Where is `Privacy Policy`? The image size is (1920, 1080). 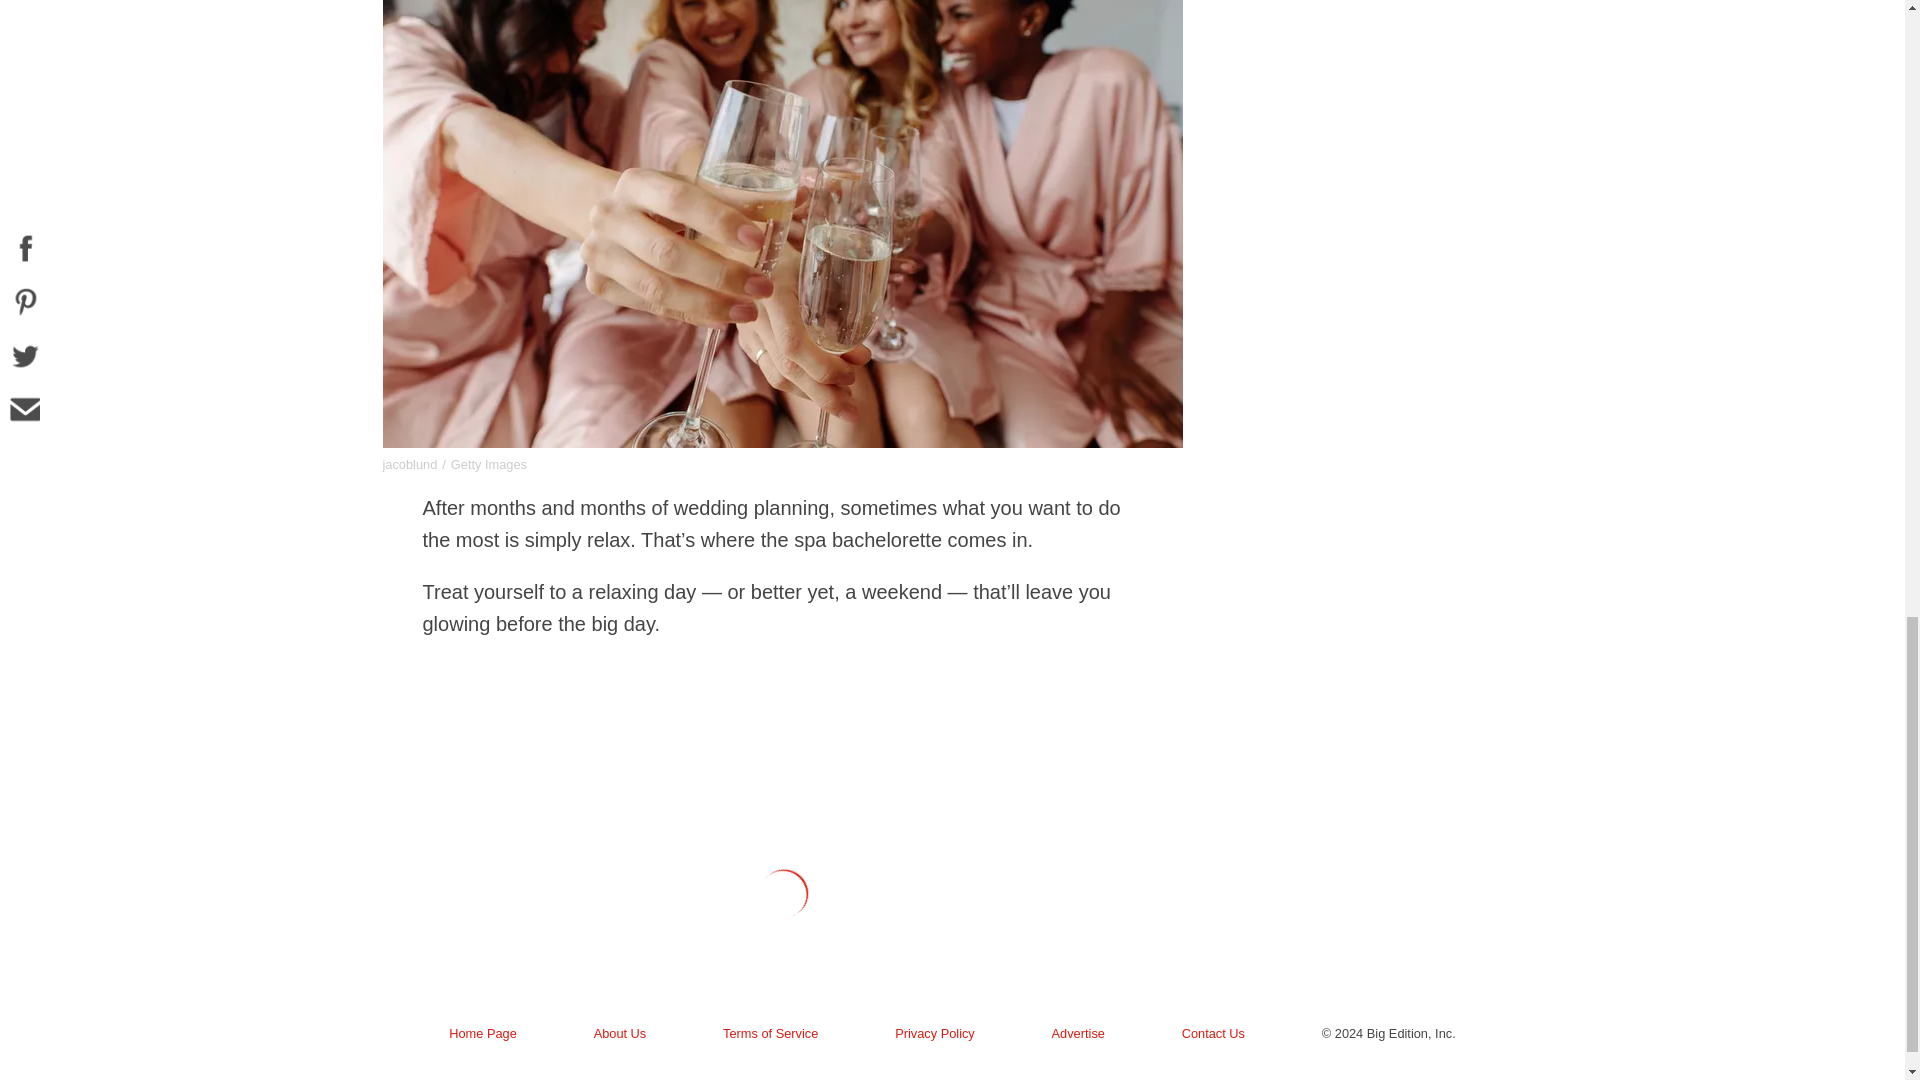
Privacy Policy is located at coordinates (934, 1053).